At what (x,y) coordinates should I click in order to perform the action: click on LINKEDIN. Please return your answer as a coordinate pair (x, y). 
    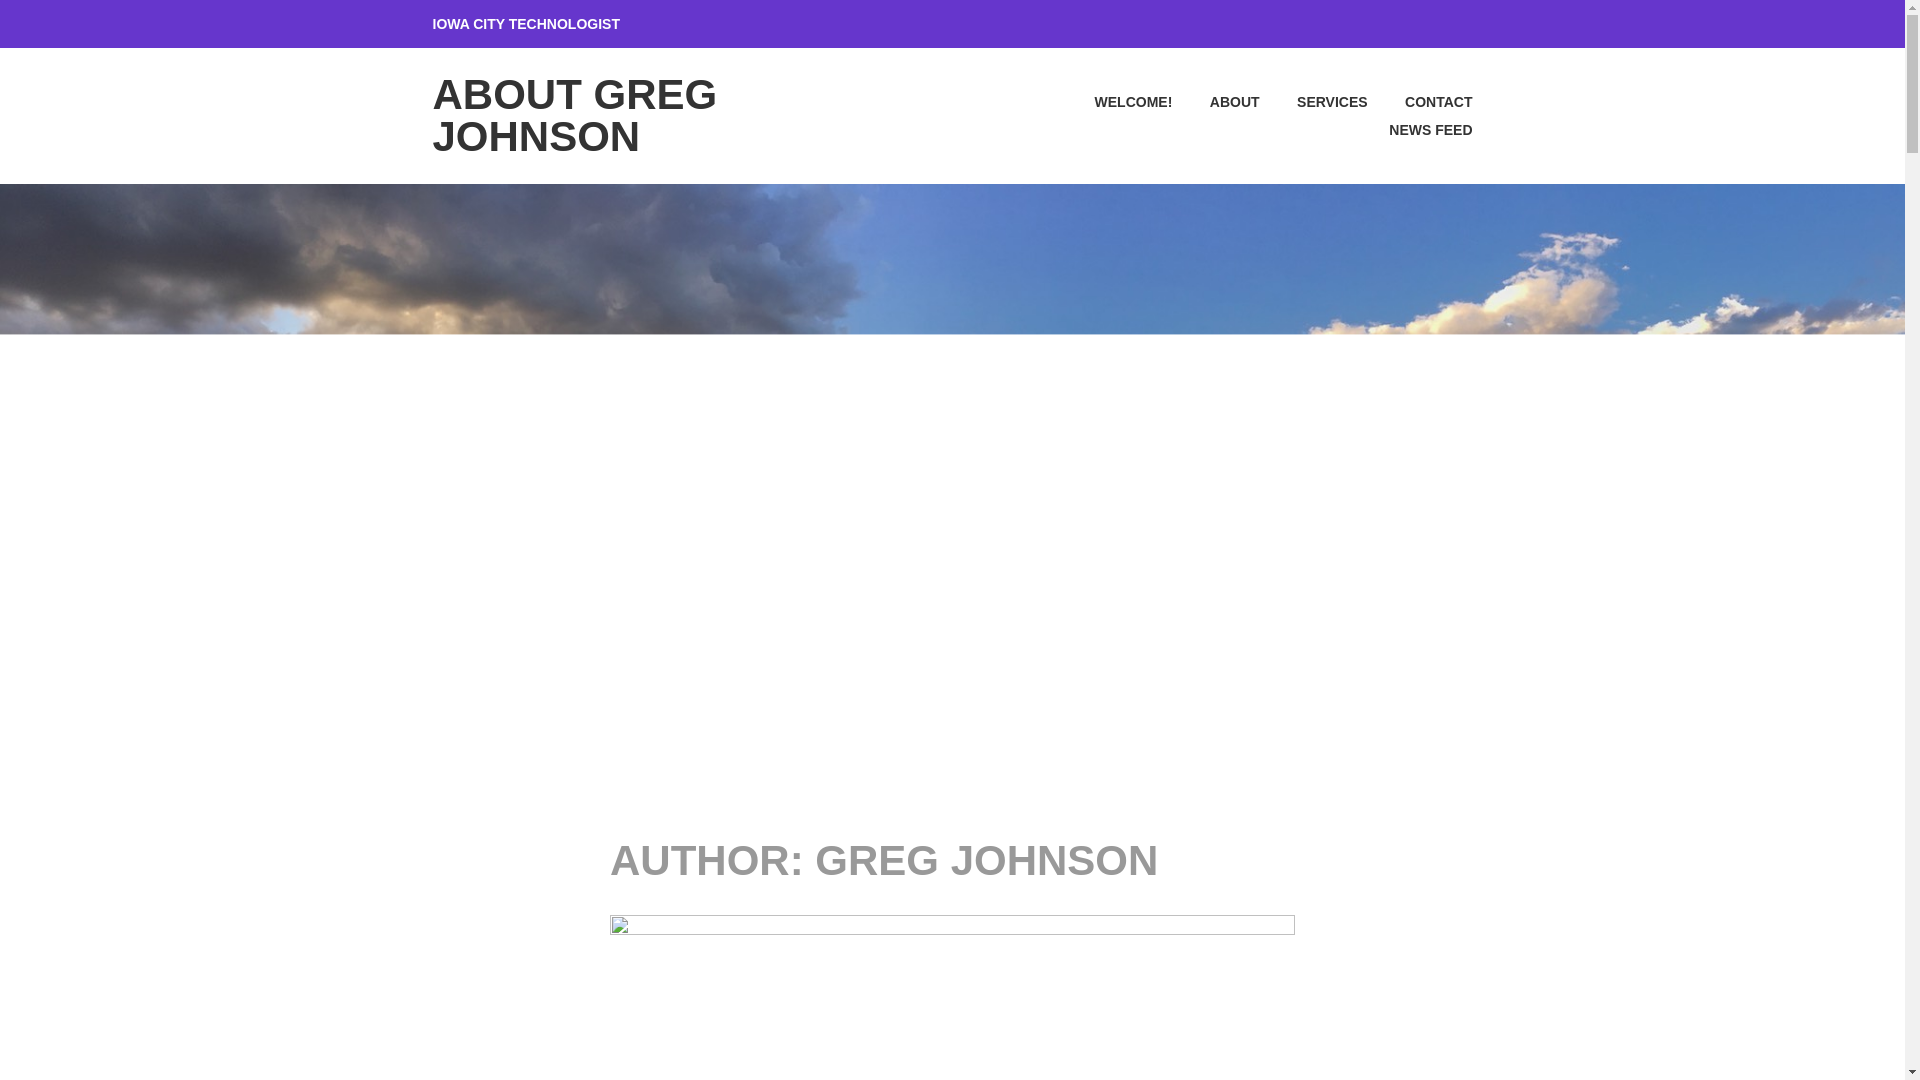
    Looking at the image, I should click on (1304, 22).